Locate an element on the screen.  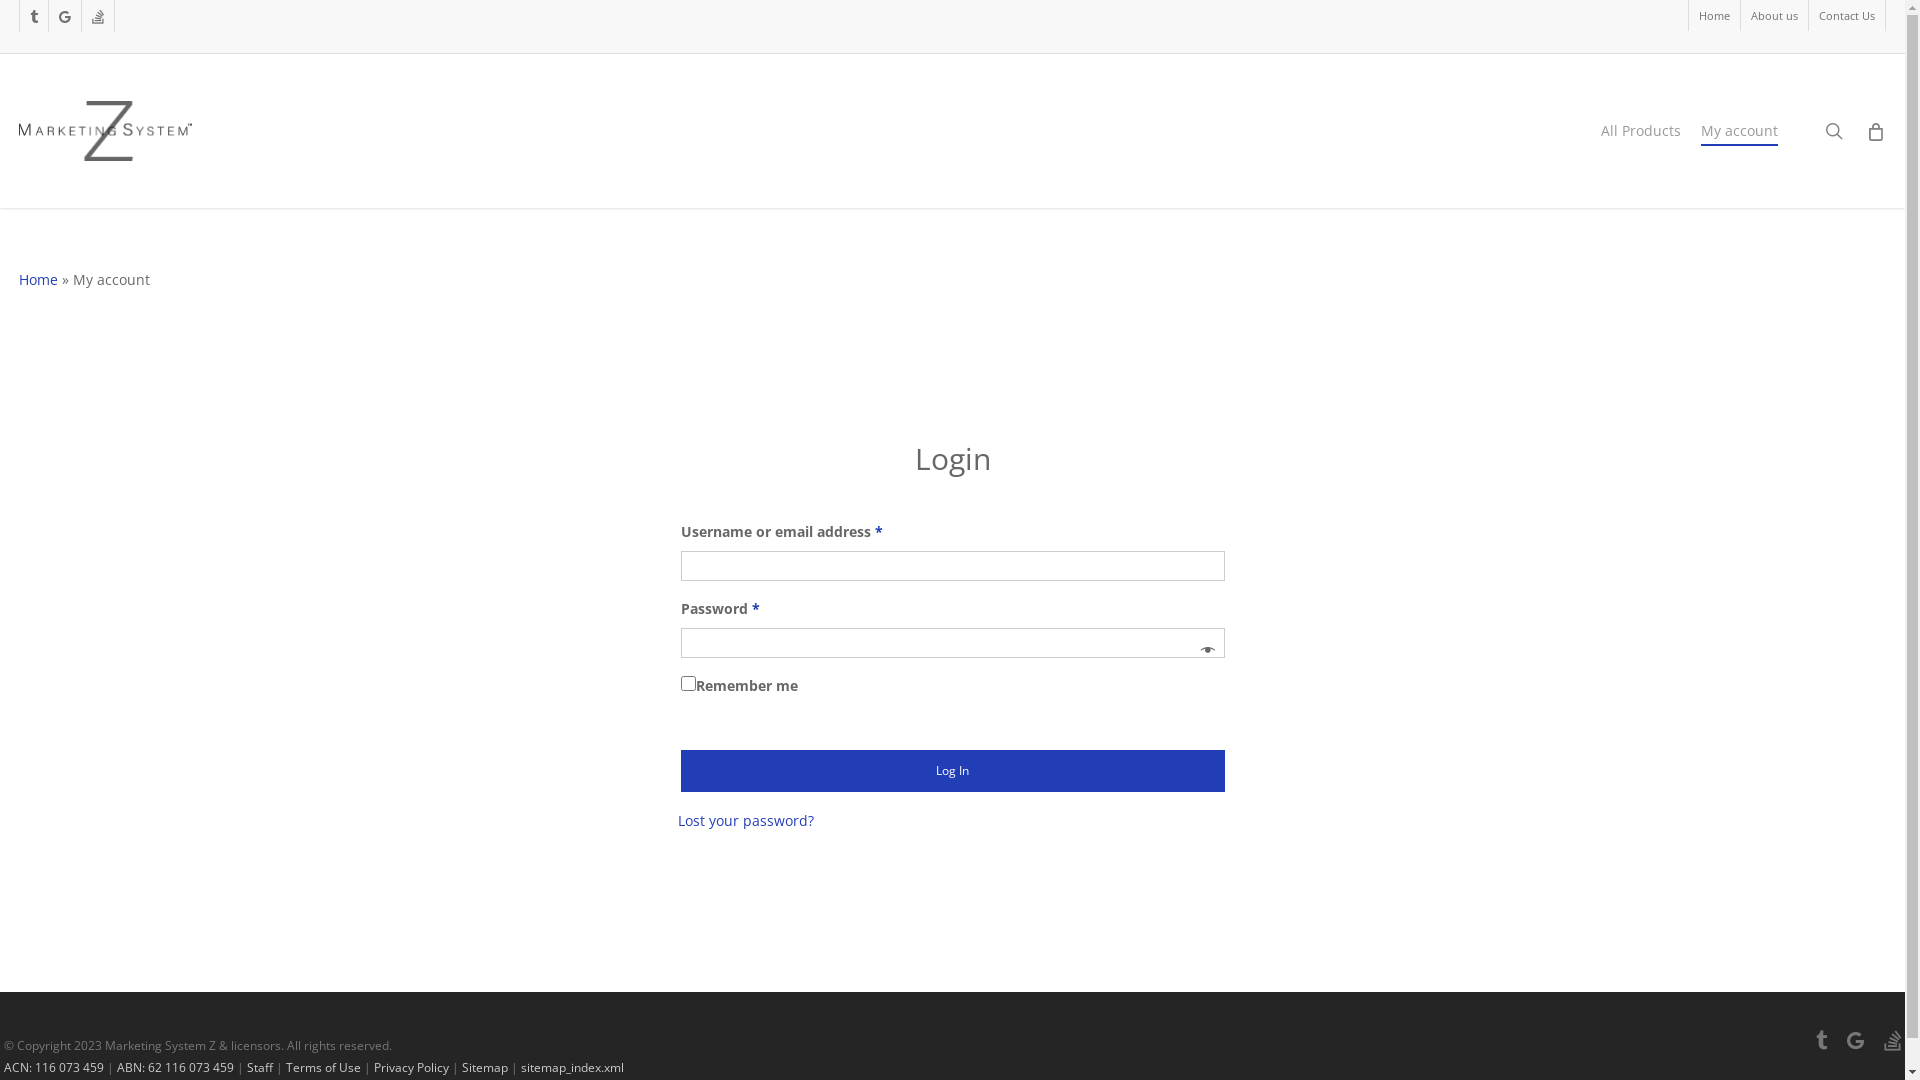
All Products is located at coordinates (1641, 131).